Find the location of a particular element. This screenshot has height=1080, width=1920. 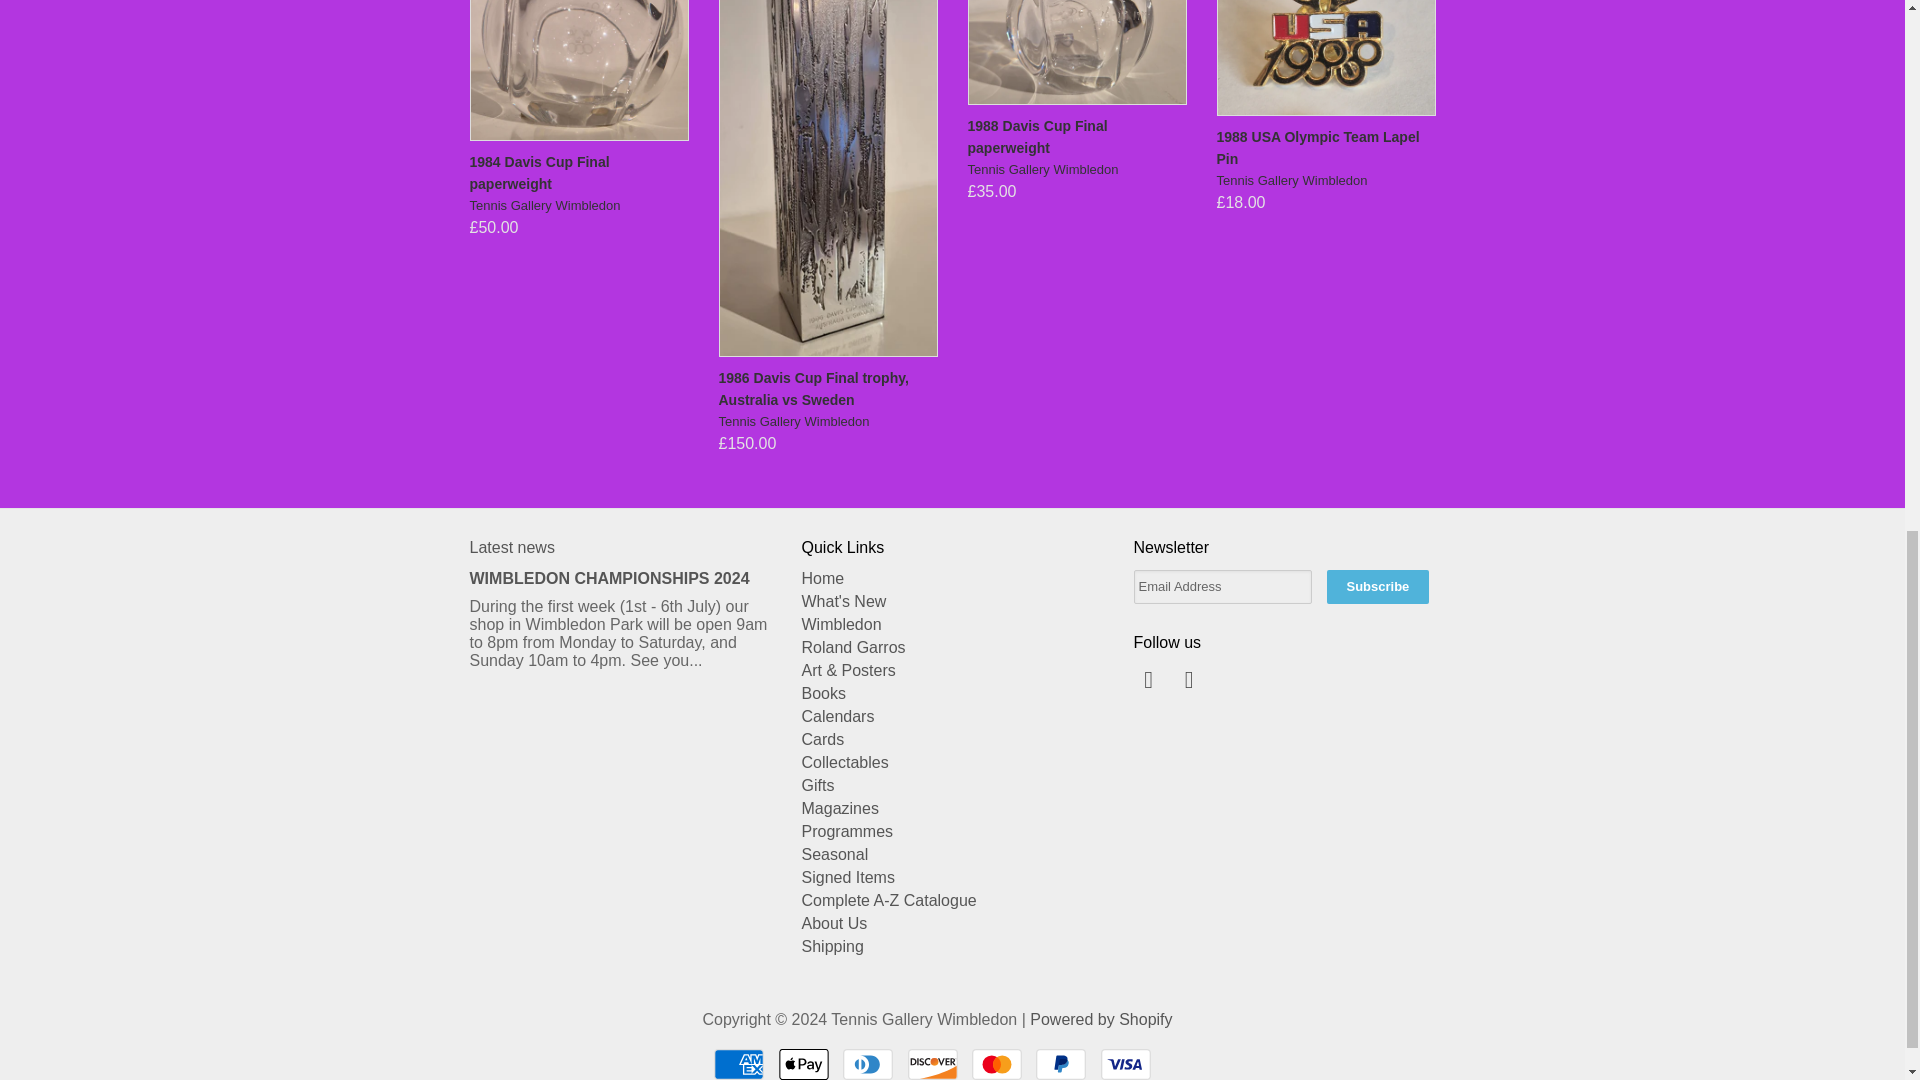

Books is located at coordinates (824, 693).